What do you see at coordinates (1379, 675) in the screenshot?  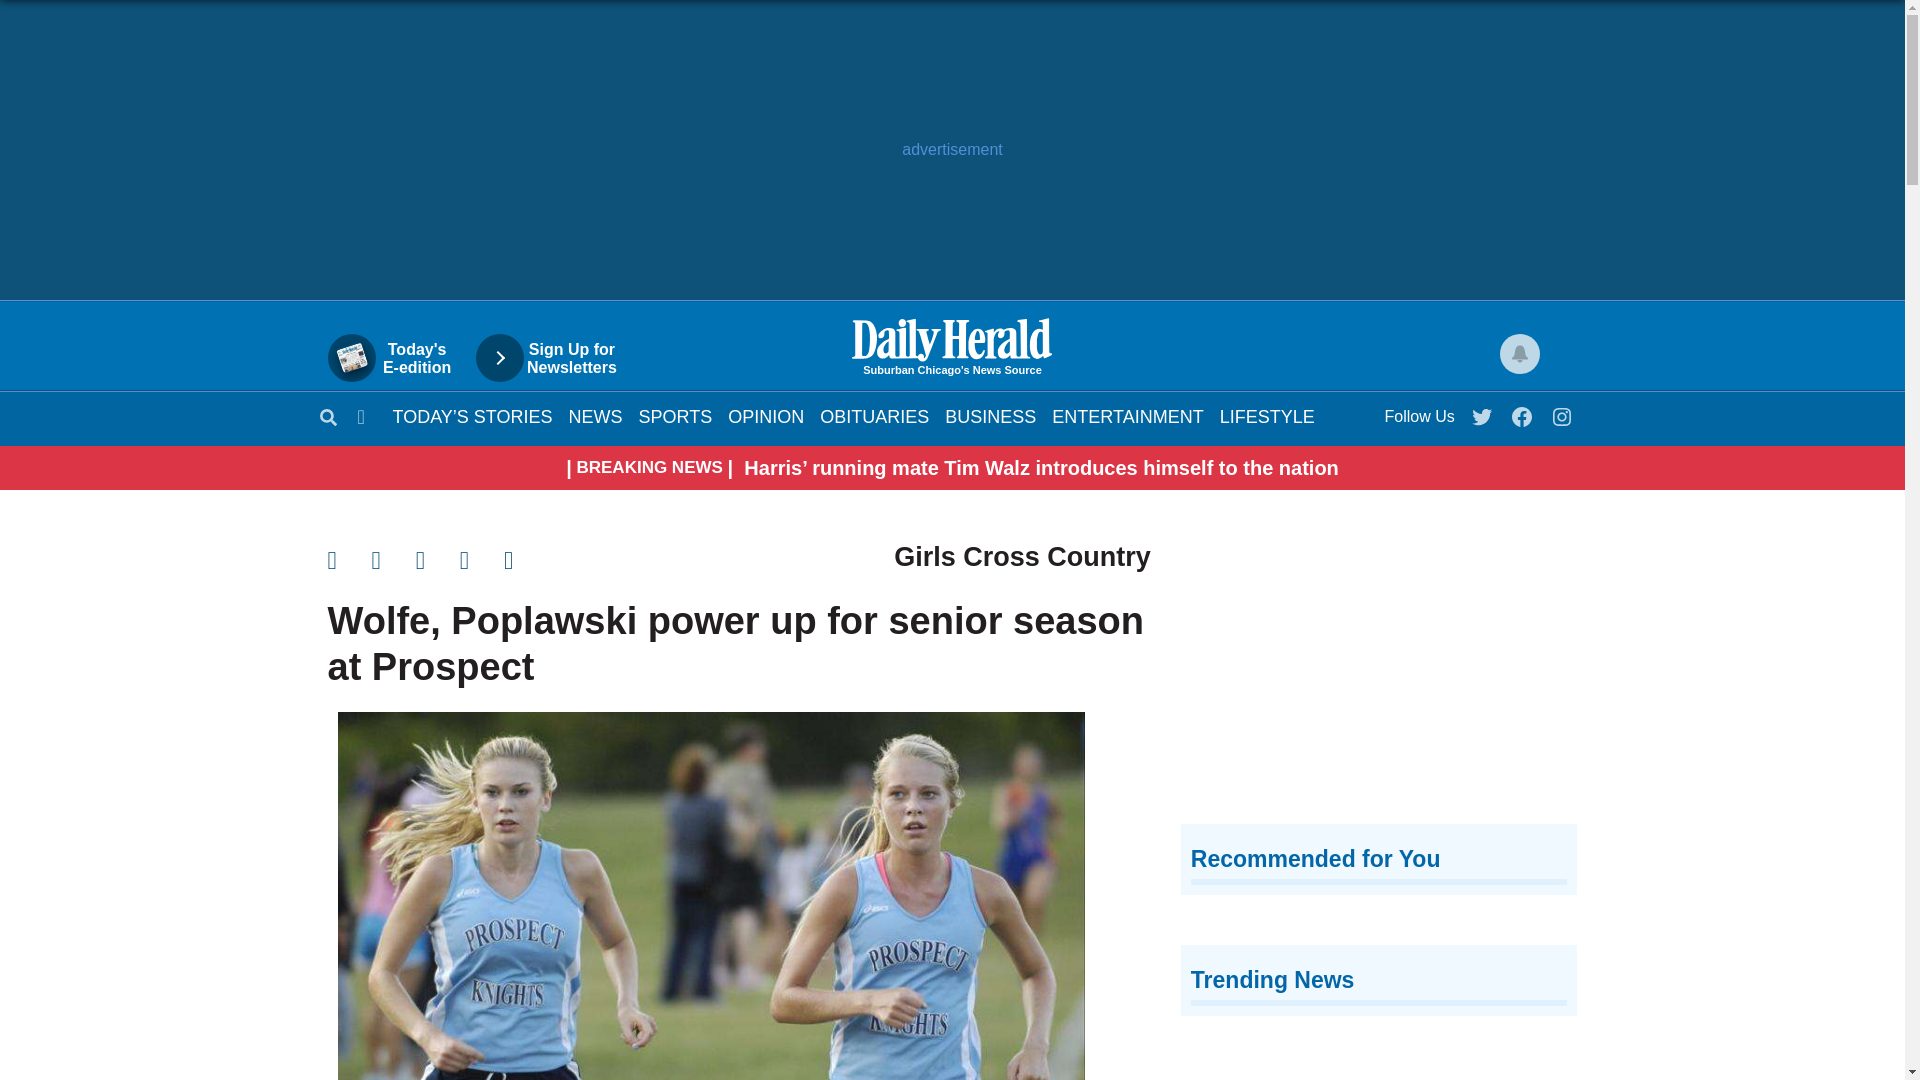 I see `Signup Widget Embed` at bounding box center [1379, 675].